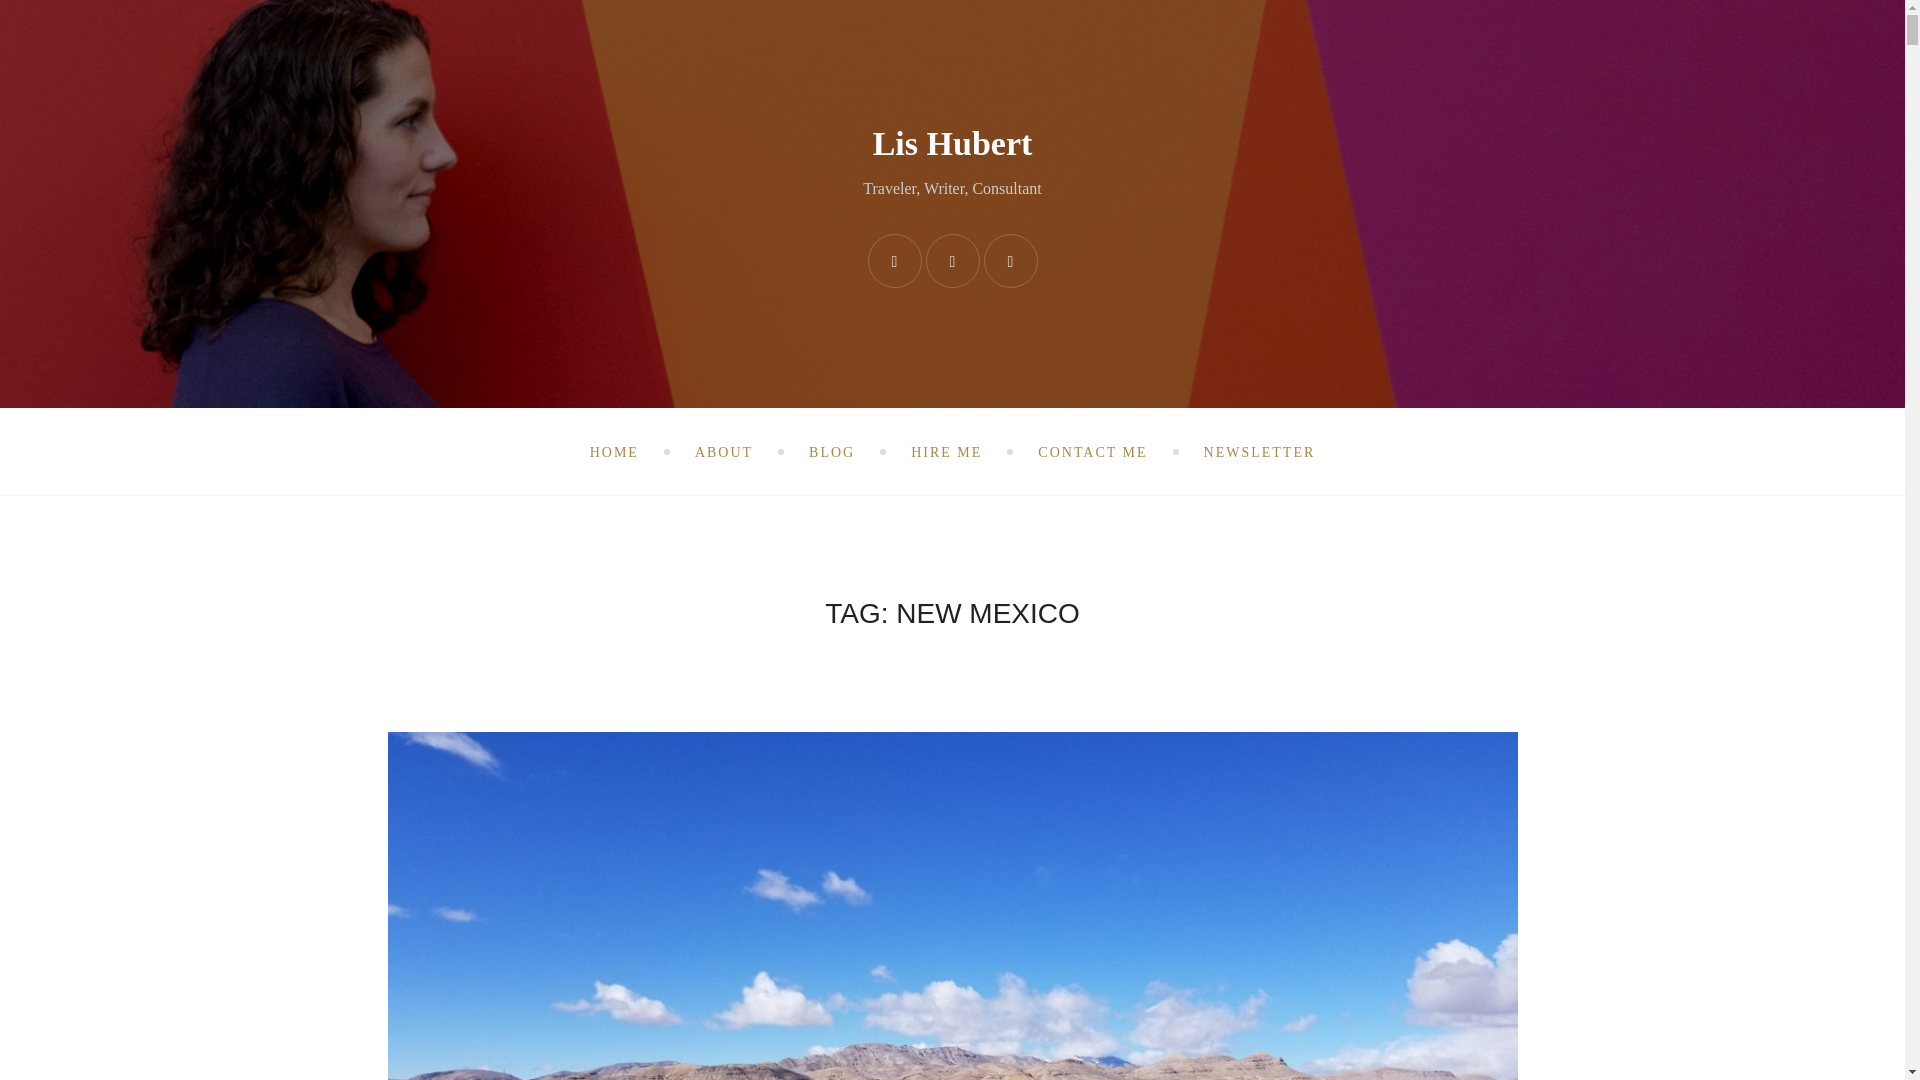  What do you see at coordinates (614, 452) in the screenshot?
I see `HOME` at bounding box center [614, 452].